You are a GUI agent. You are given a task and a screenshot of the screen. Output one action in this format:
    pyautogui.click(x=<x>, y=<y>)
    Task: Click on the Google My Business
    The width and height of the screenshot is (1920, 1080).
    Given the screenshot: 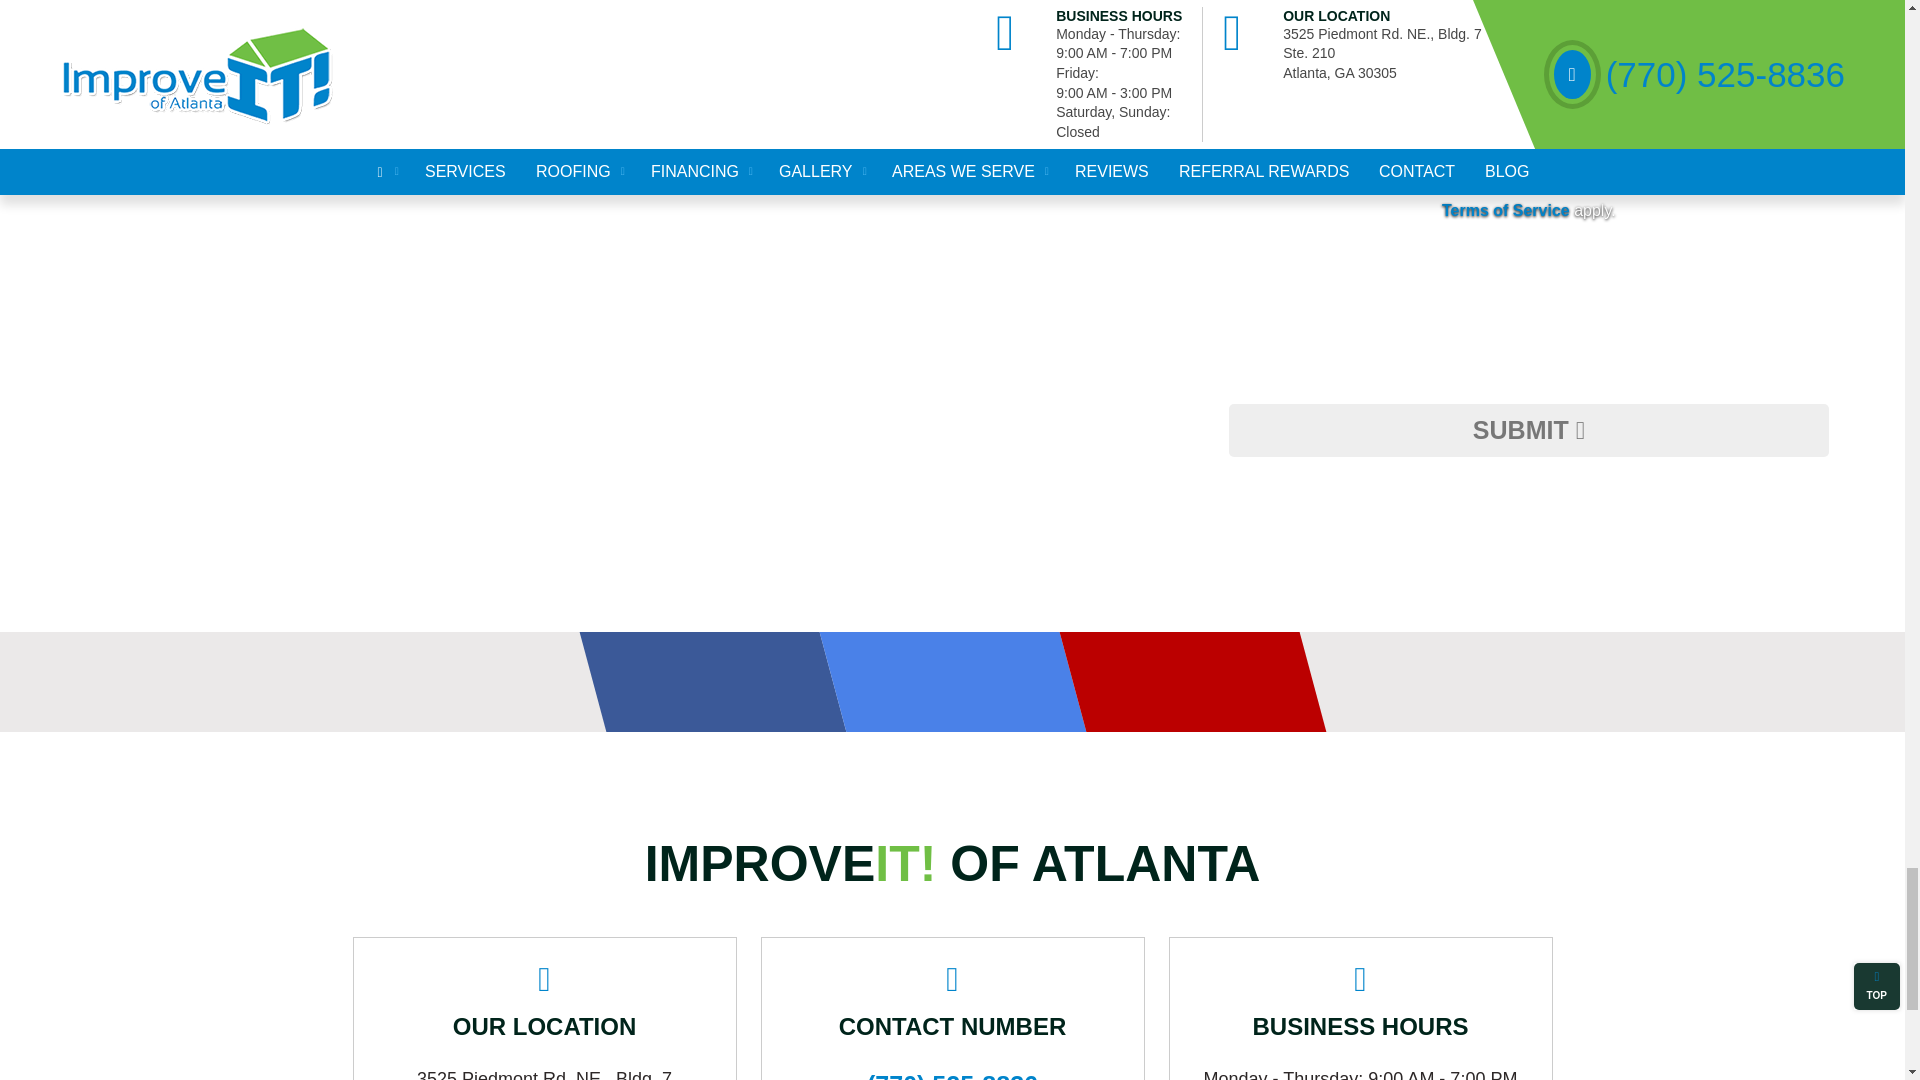 What is the action you would take?
    pyautogui.click(x=939, y=682)
    